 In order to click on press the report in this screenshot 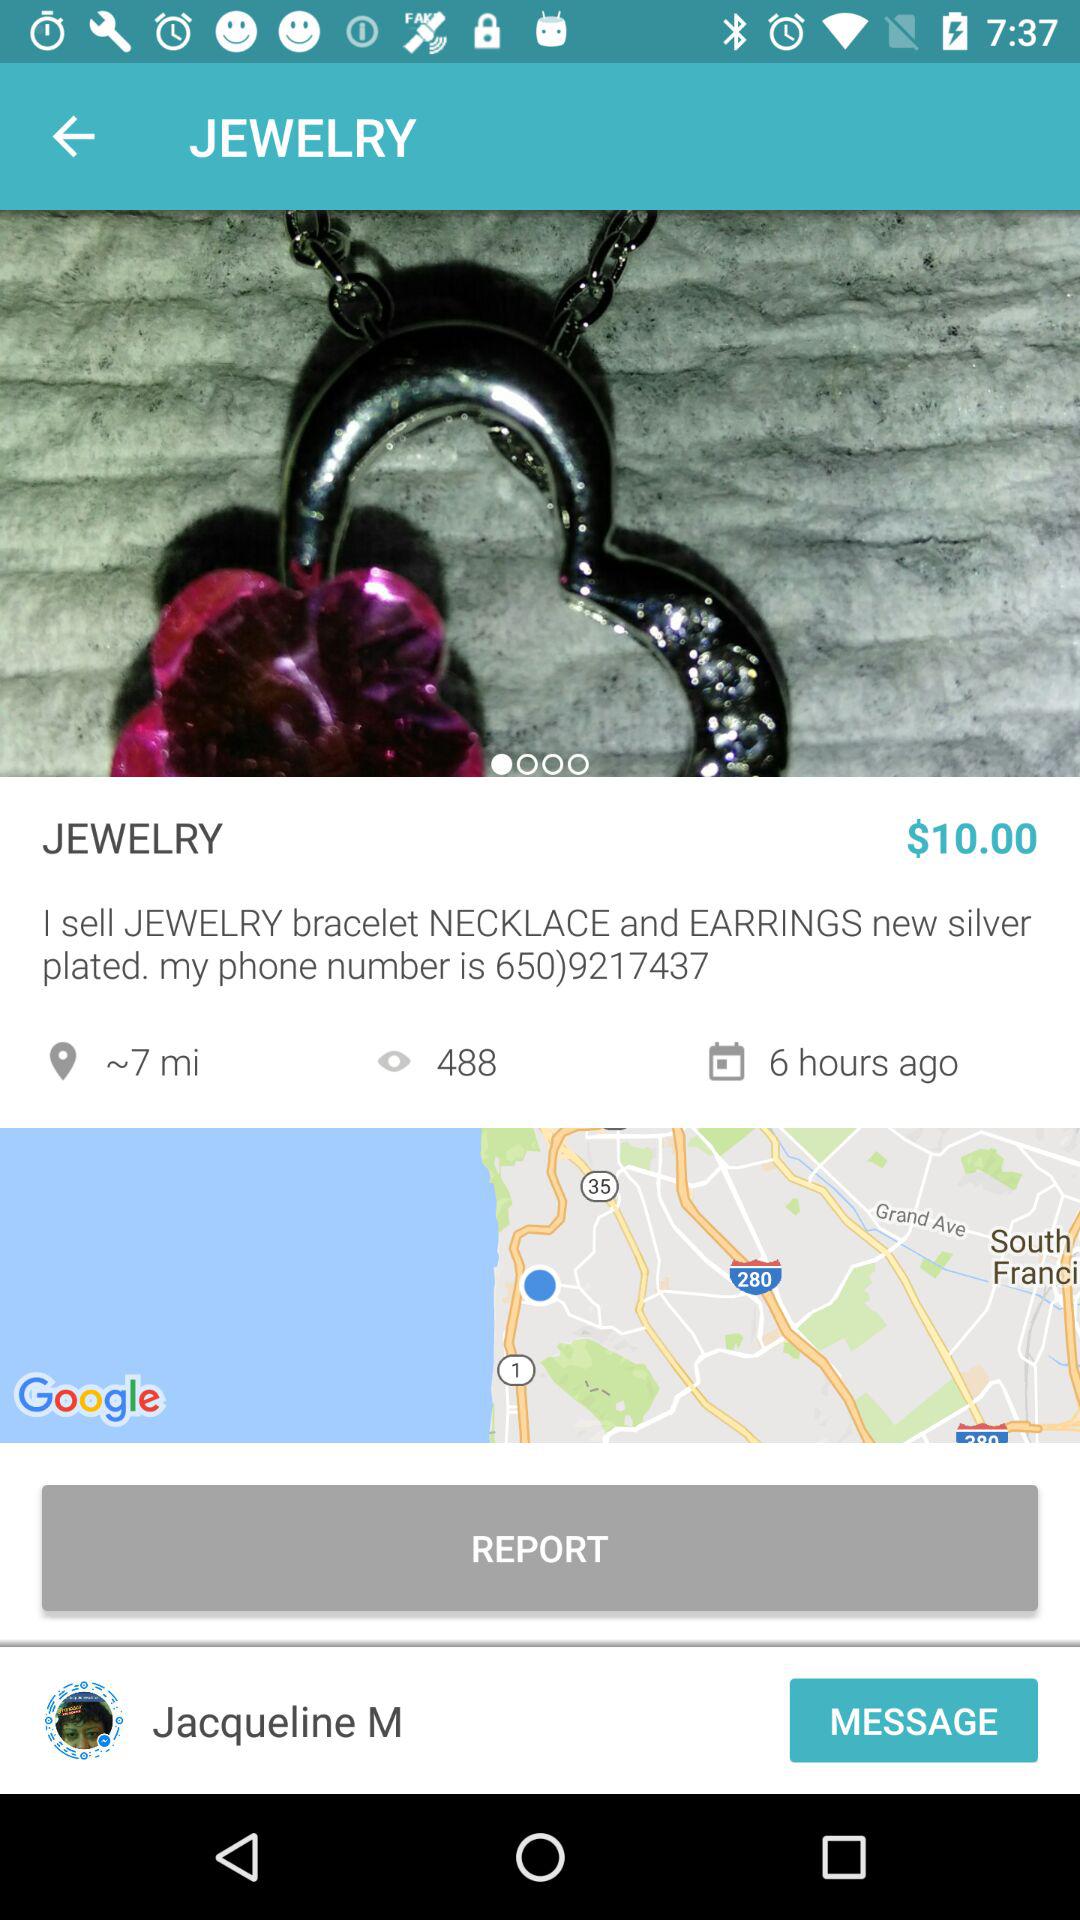, I will do `click(540, 1548)`.